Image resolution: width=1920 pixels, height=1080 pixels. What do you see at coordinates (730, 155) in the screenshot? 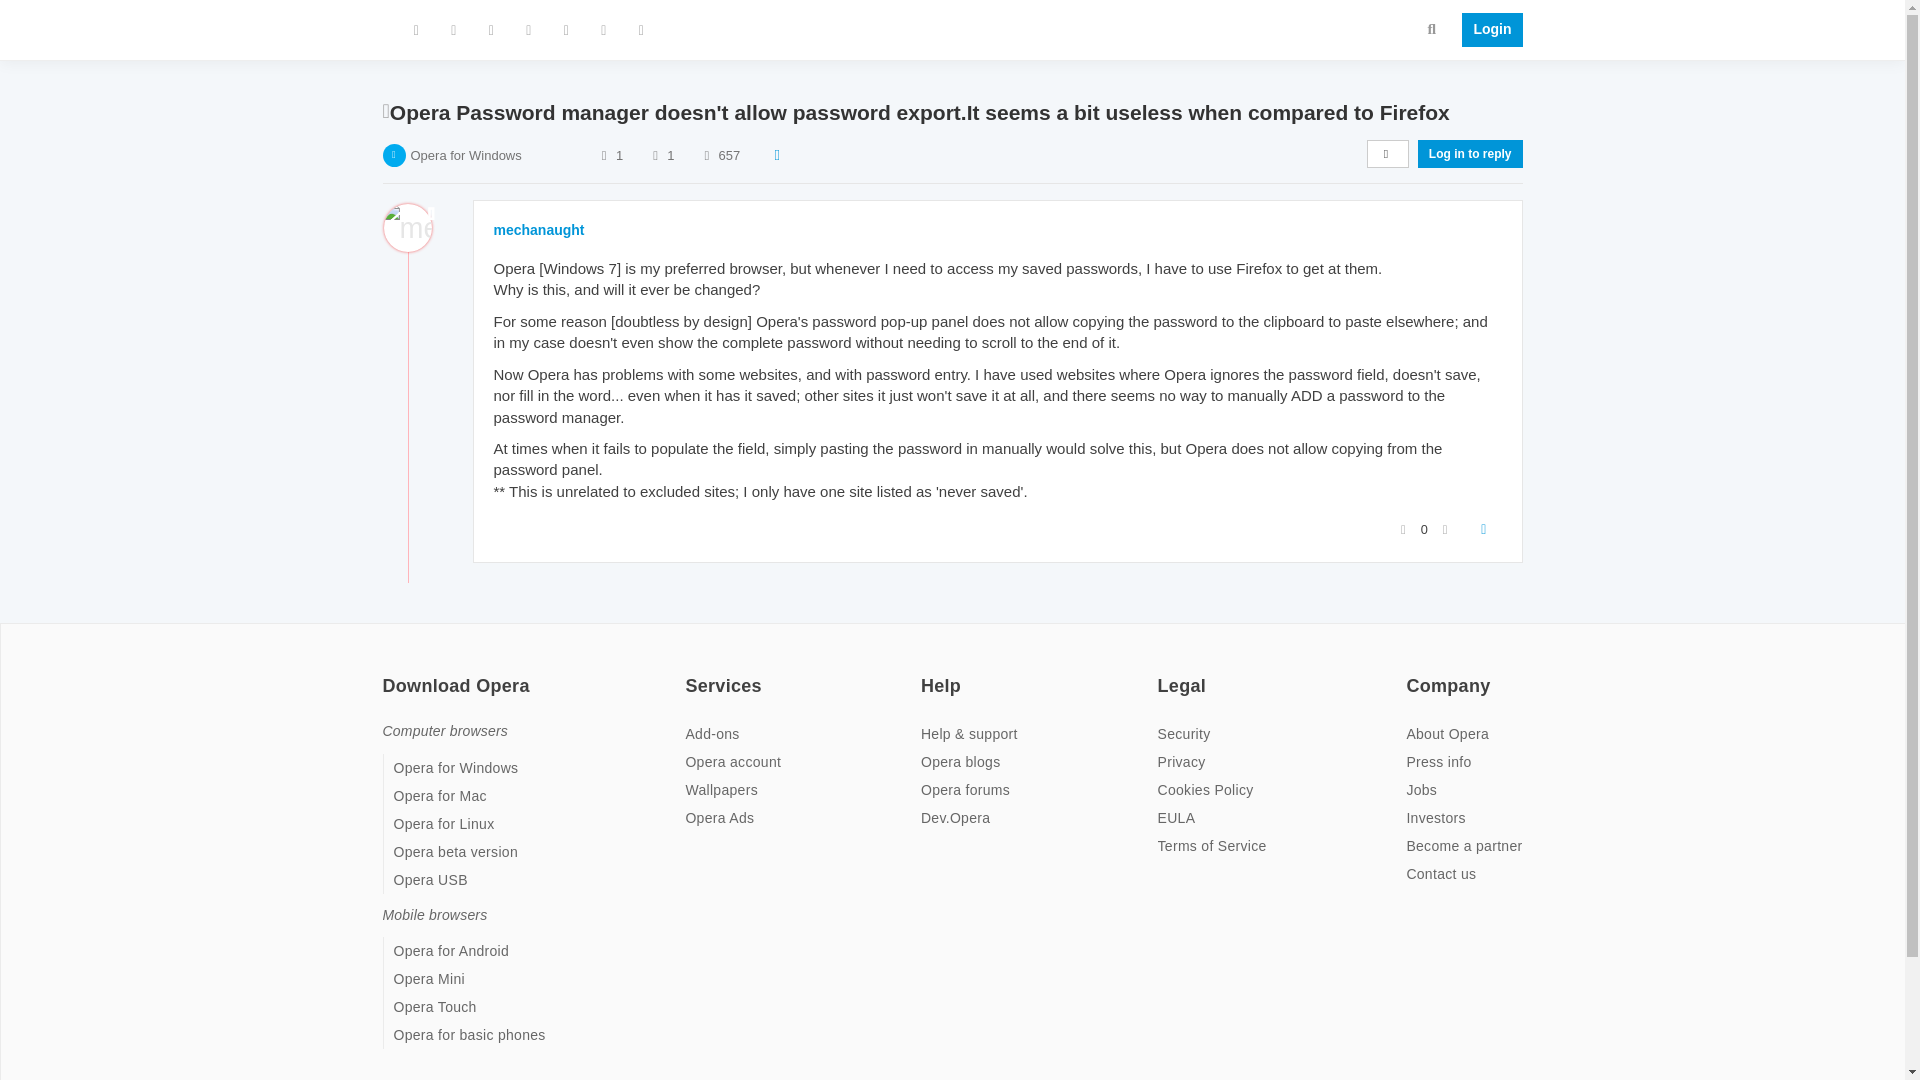
I see `657` at bounding box center [730, 155].